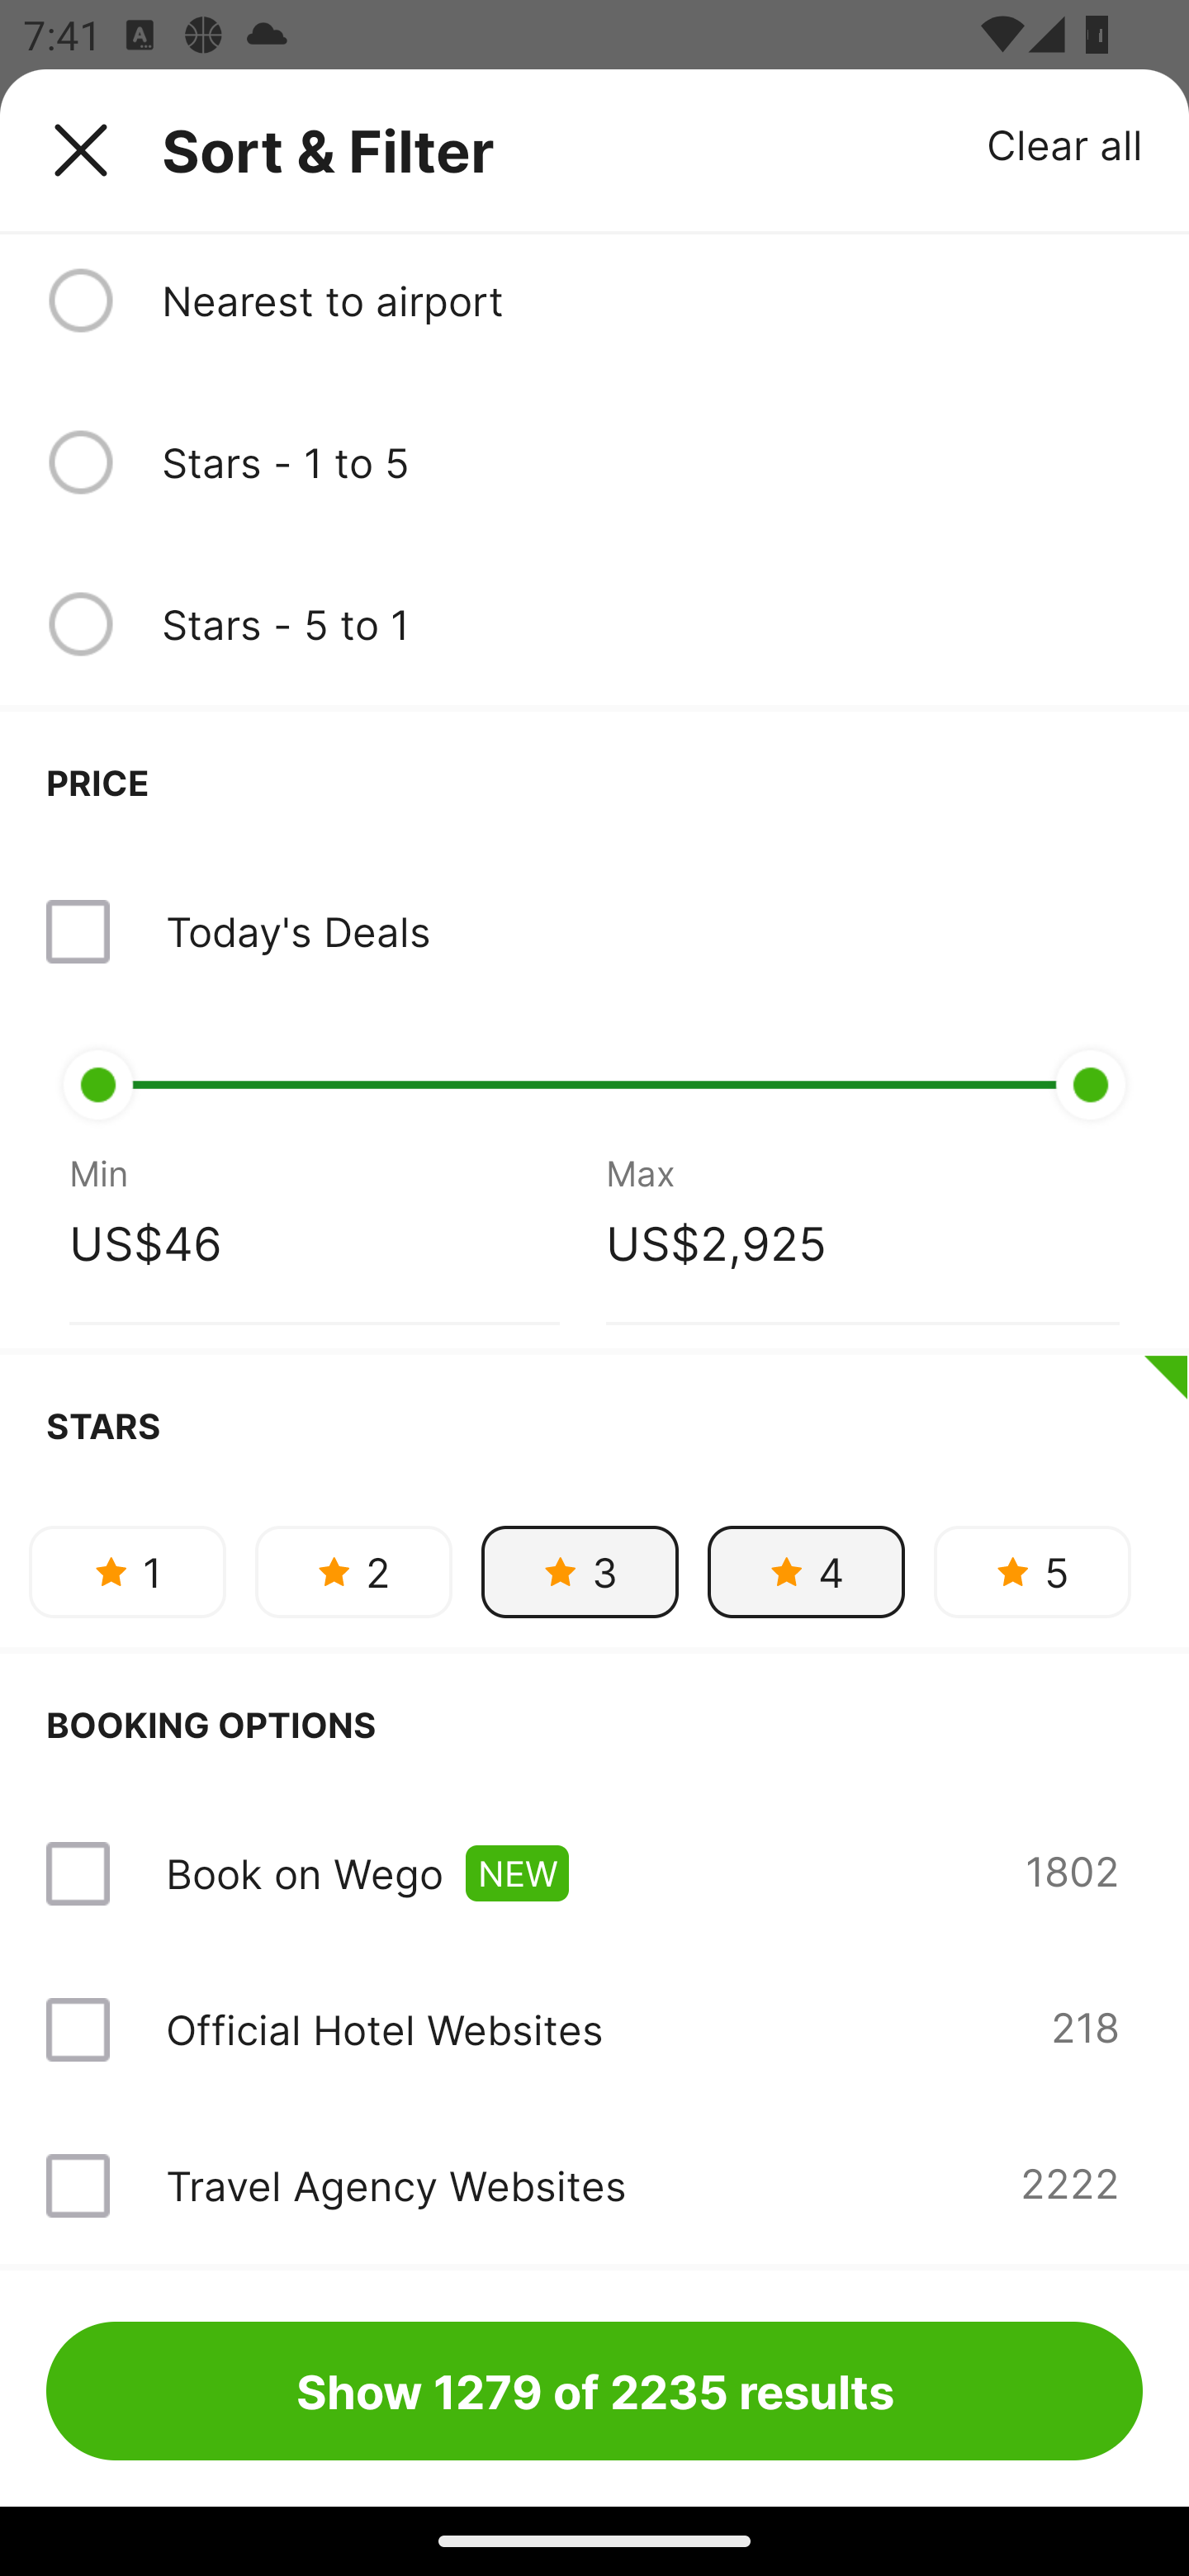 The width and height of the screenshot is (1189, 2576). I want to click on 4, so click(806, 1571).